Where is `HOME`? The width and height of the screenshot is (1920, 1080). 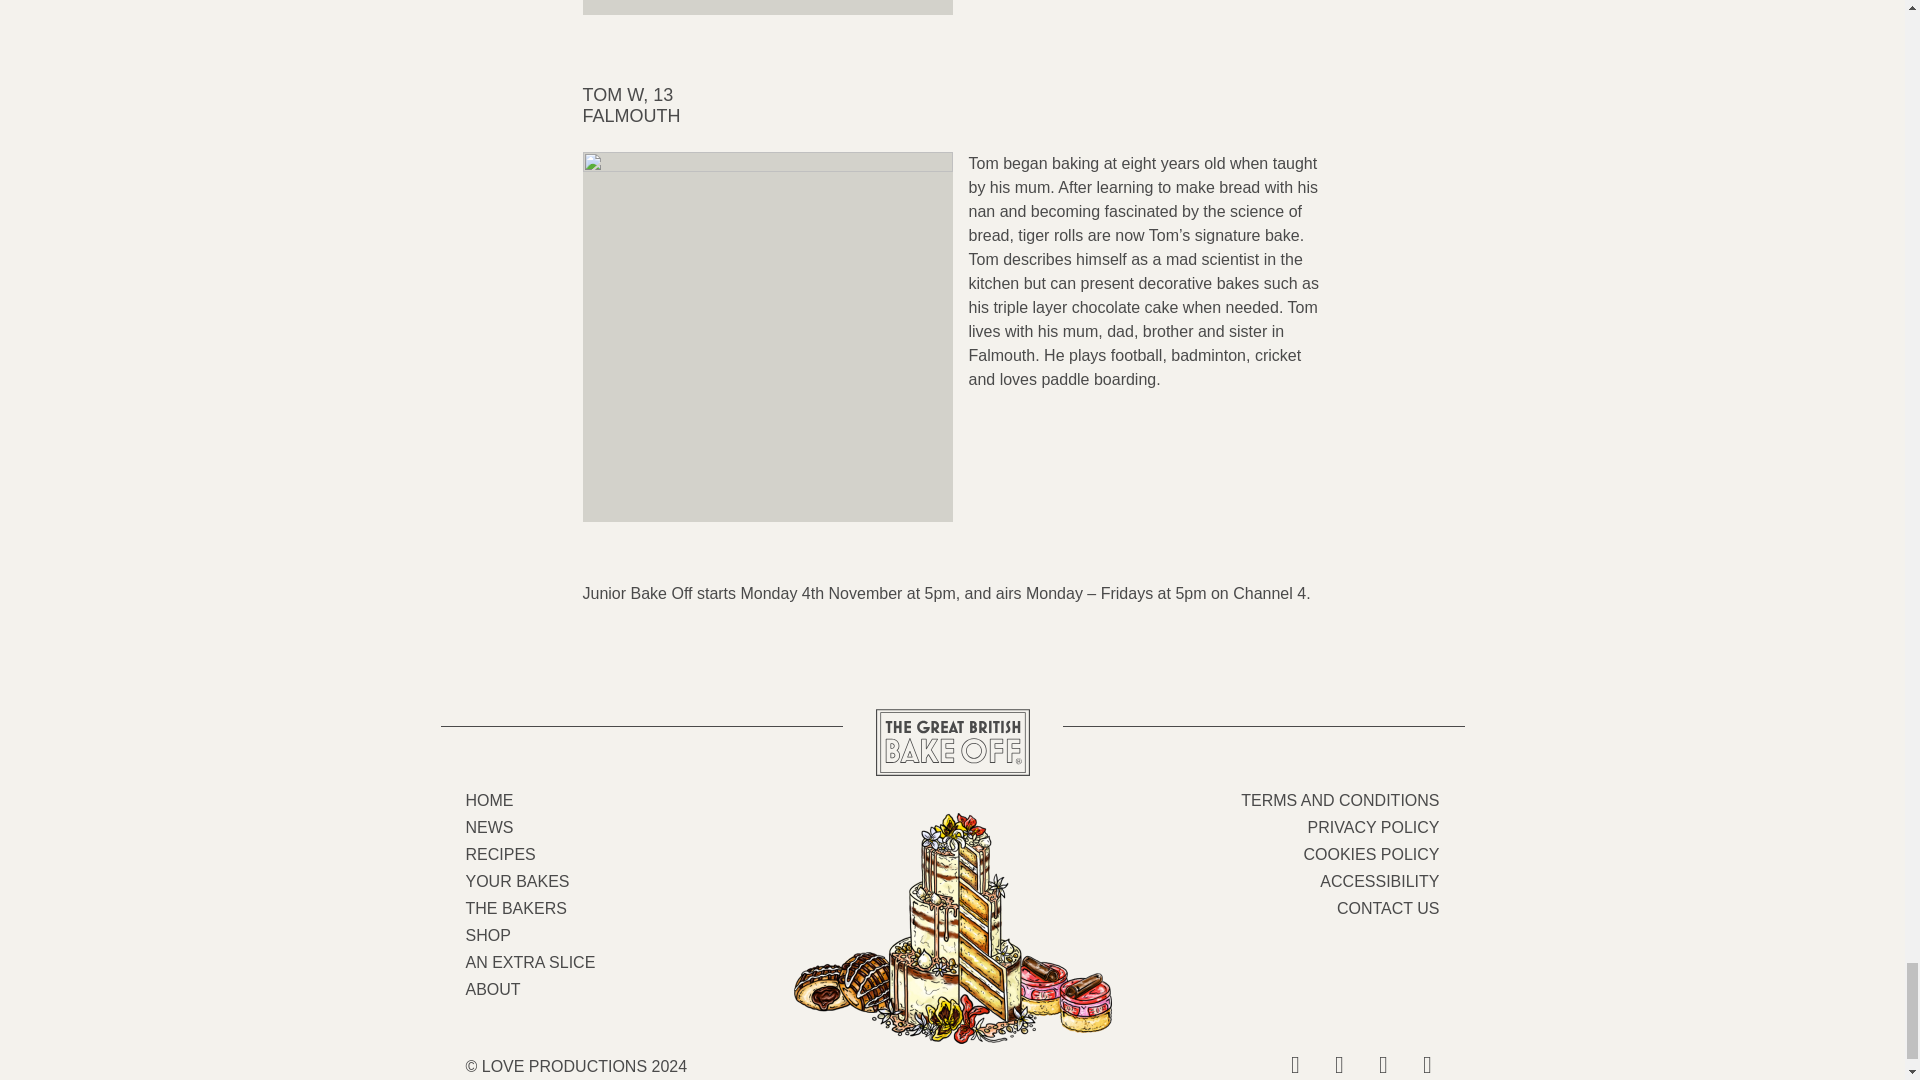
HOME is located at coordinates (490, 800).